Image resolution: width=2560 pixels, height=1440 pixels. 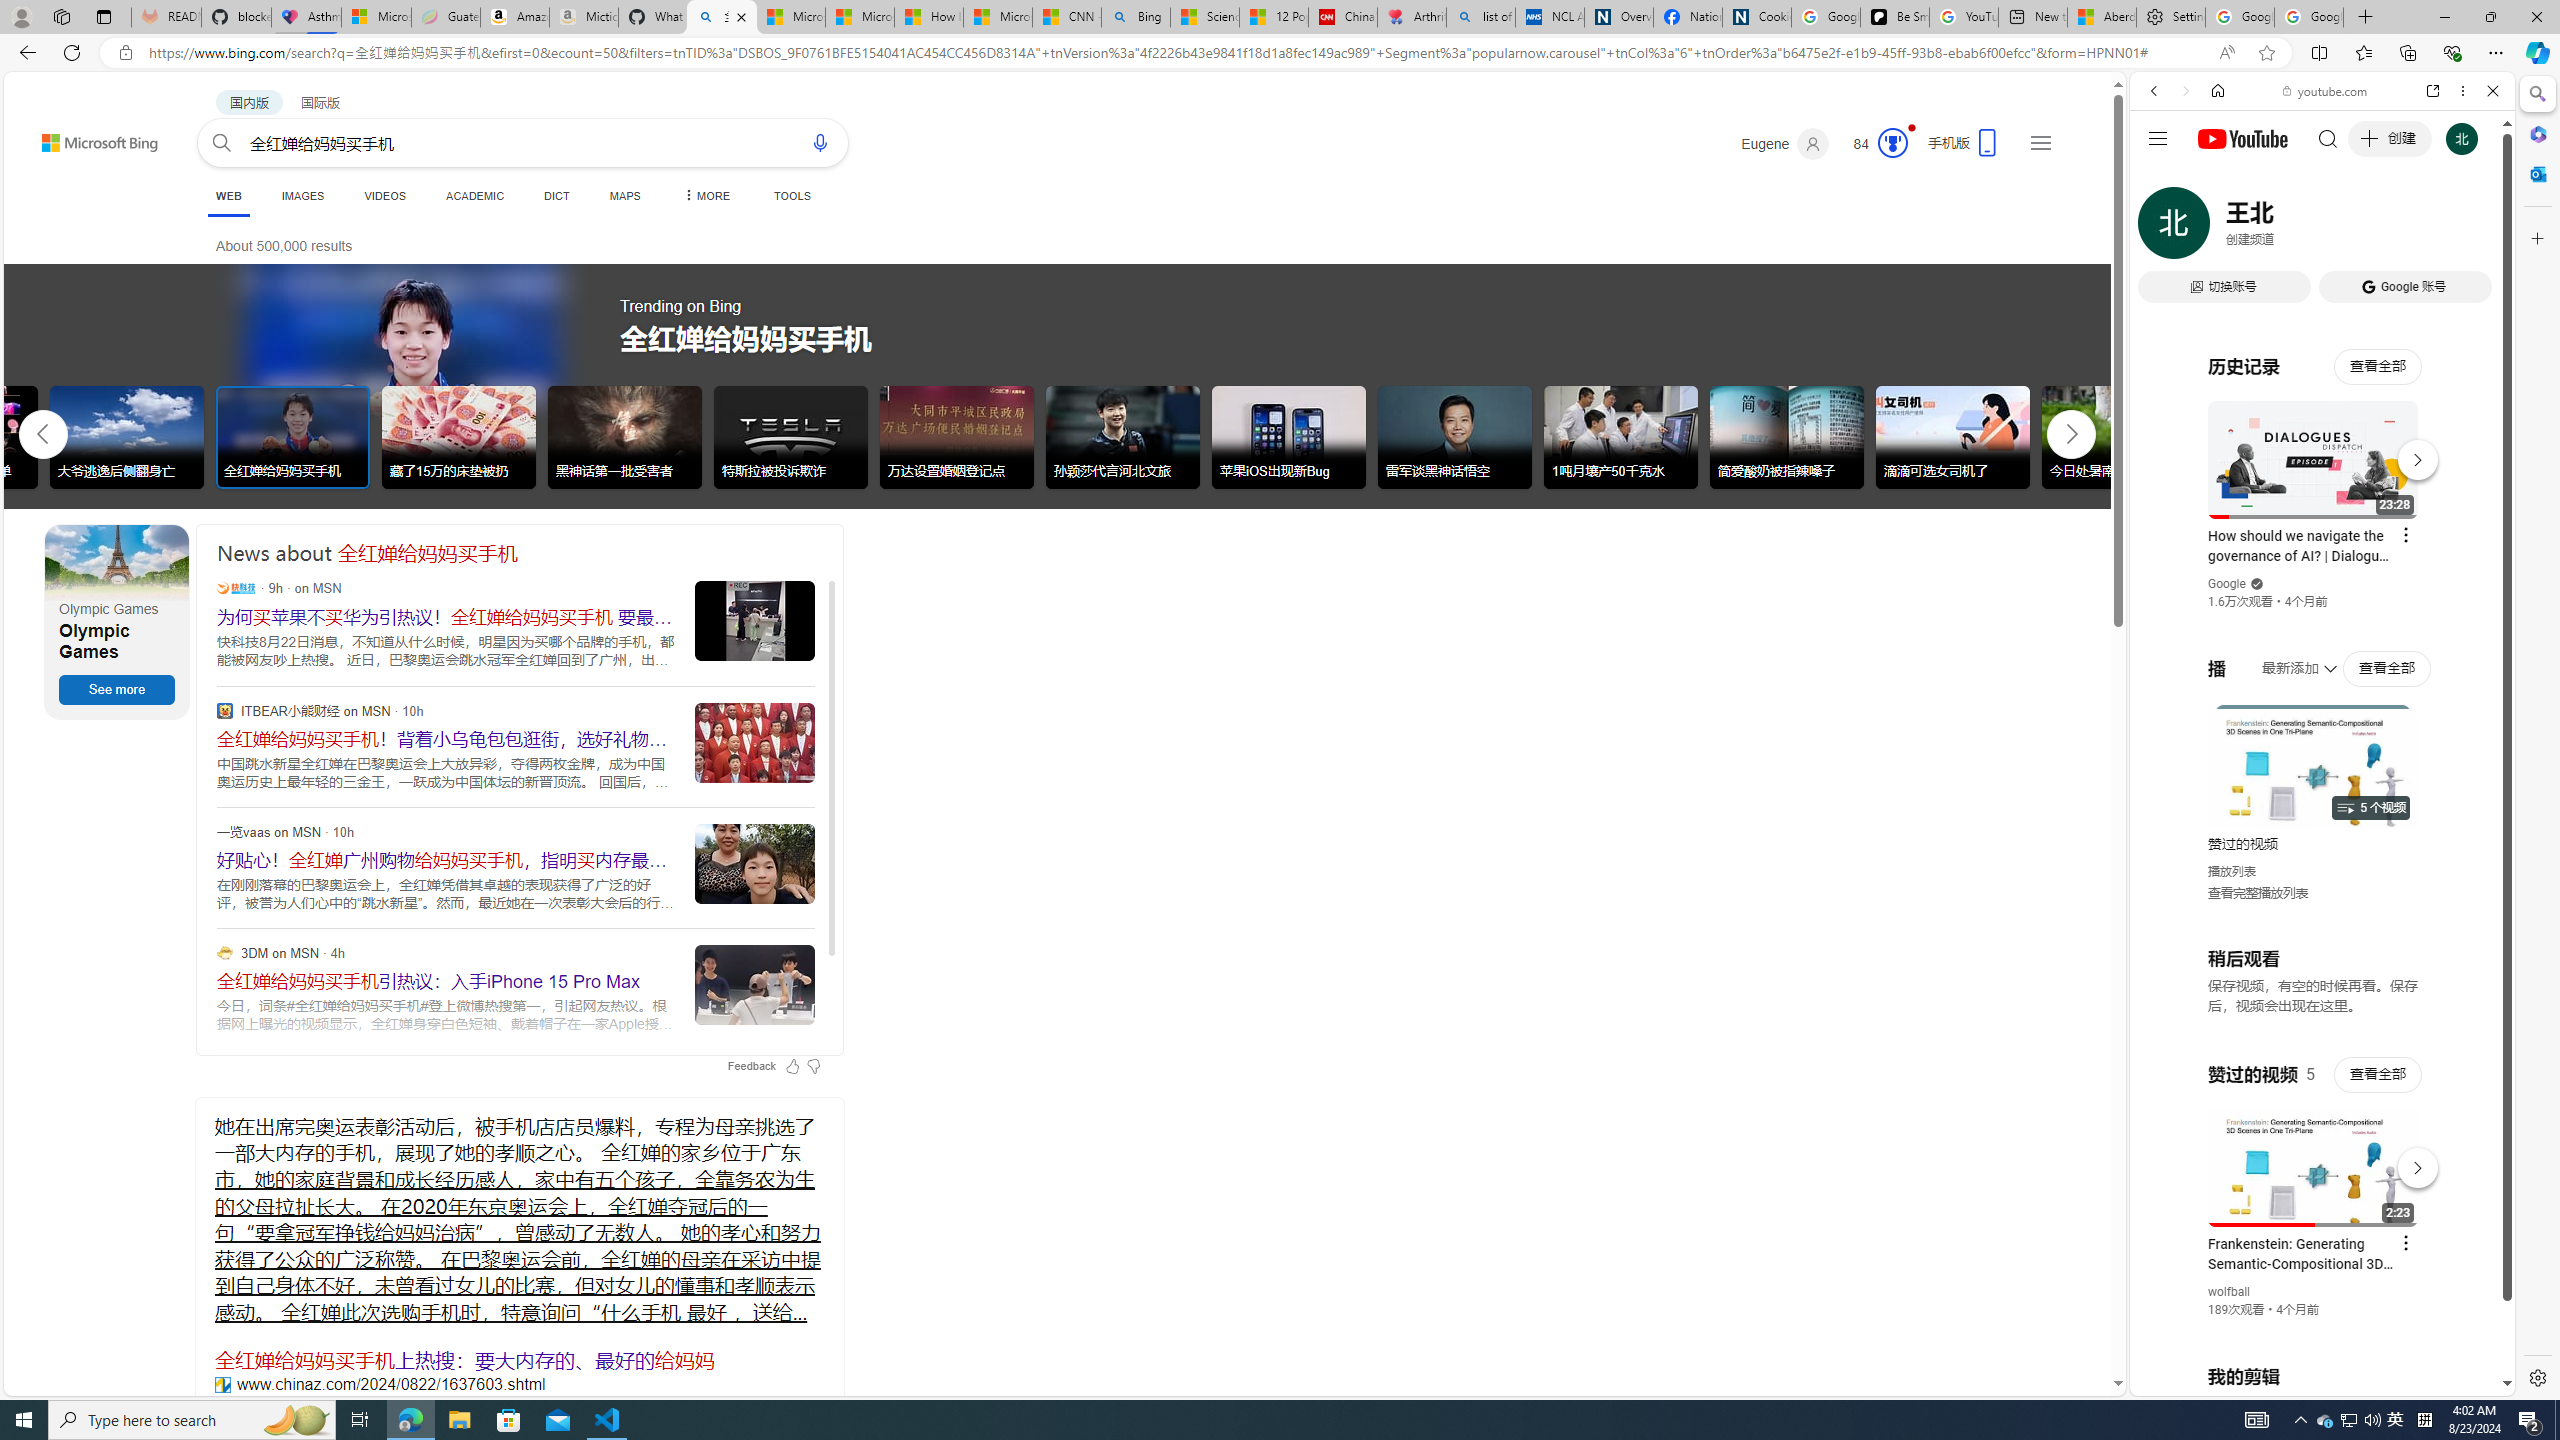 I want to click on Search Filter, WEB, so click(x=2163, y=228).